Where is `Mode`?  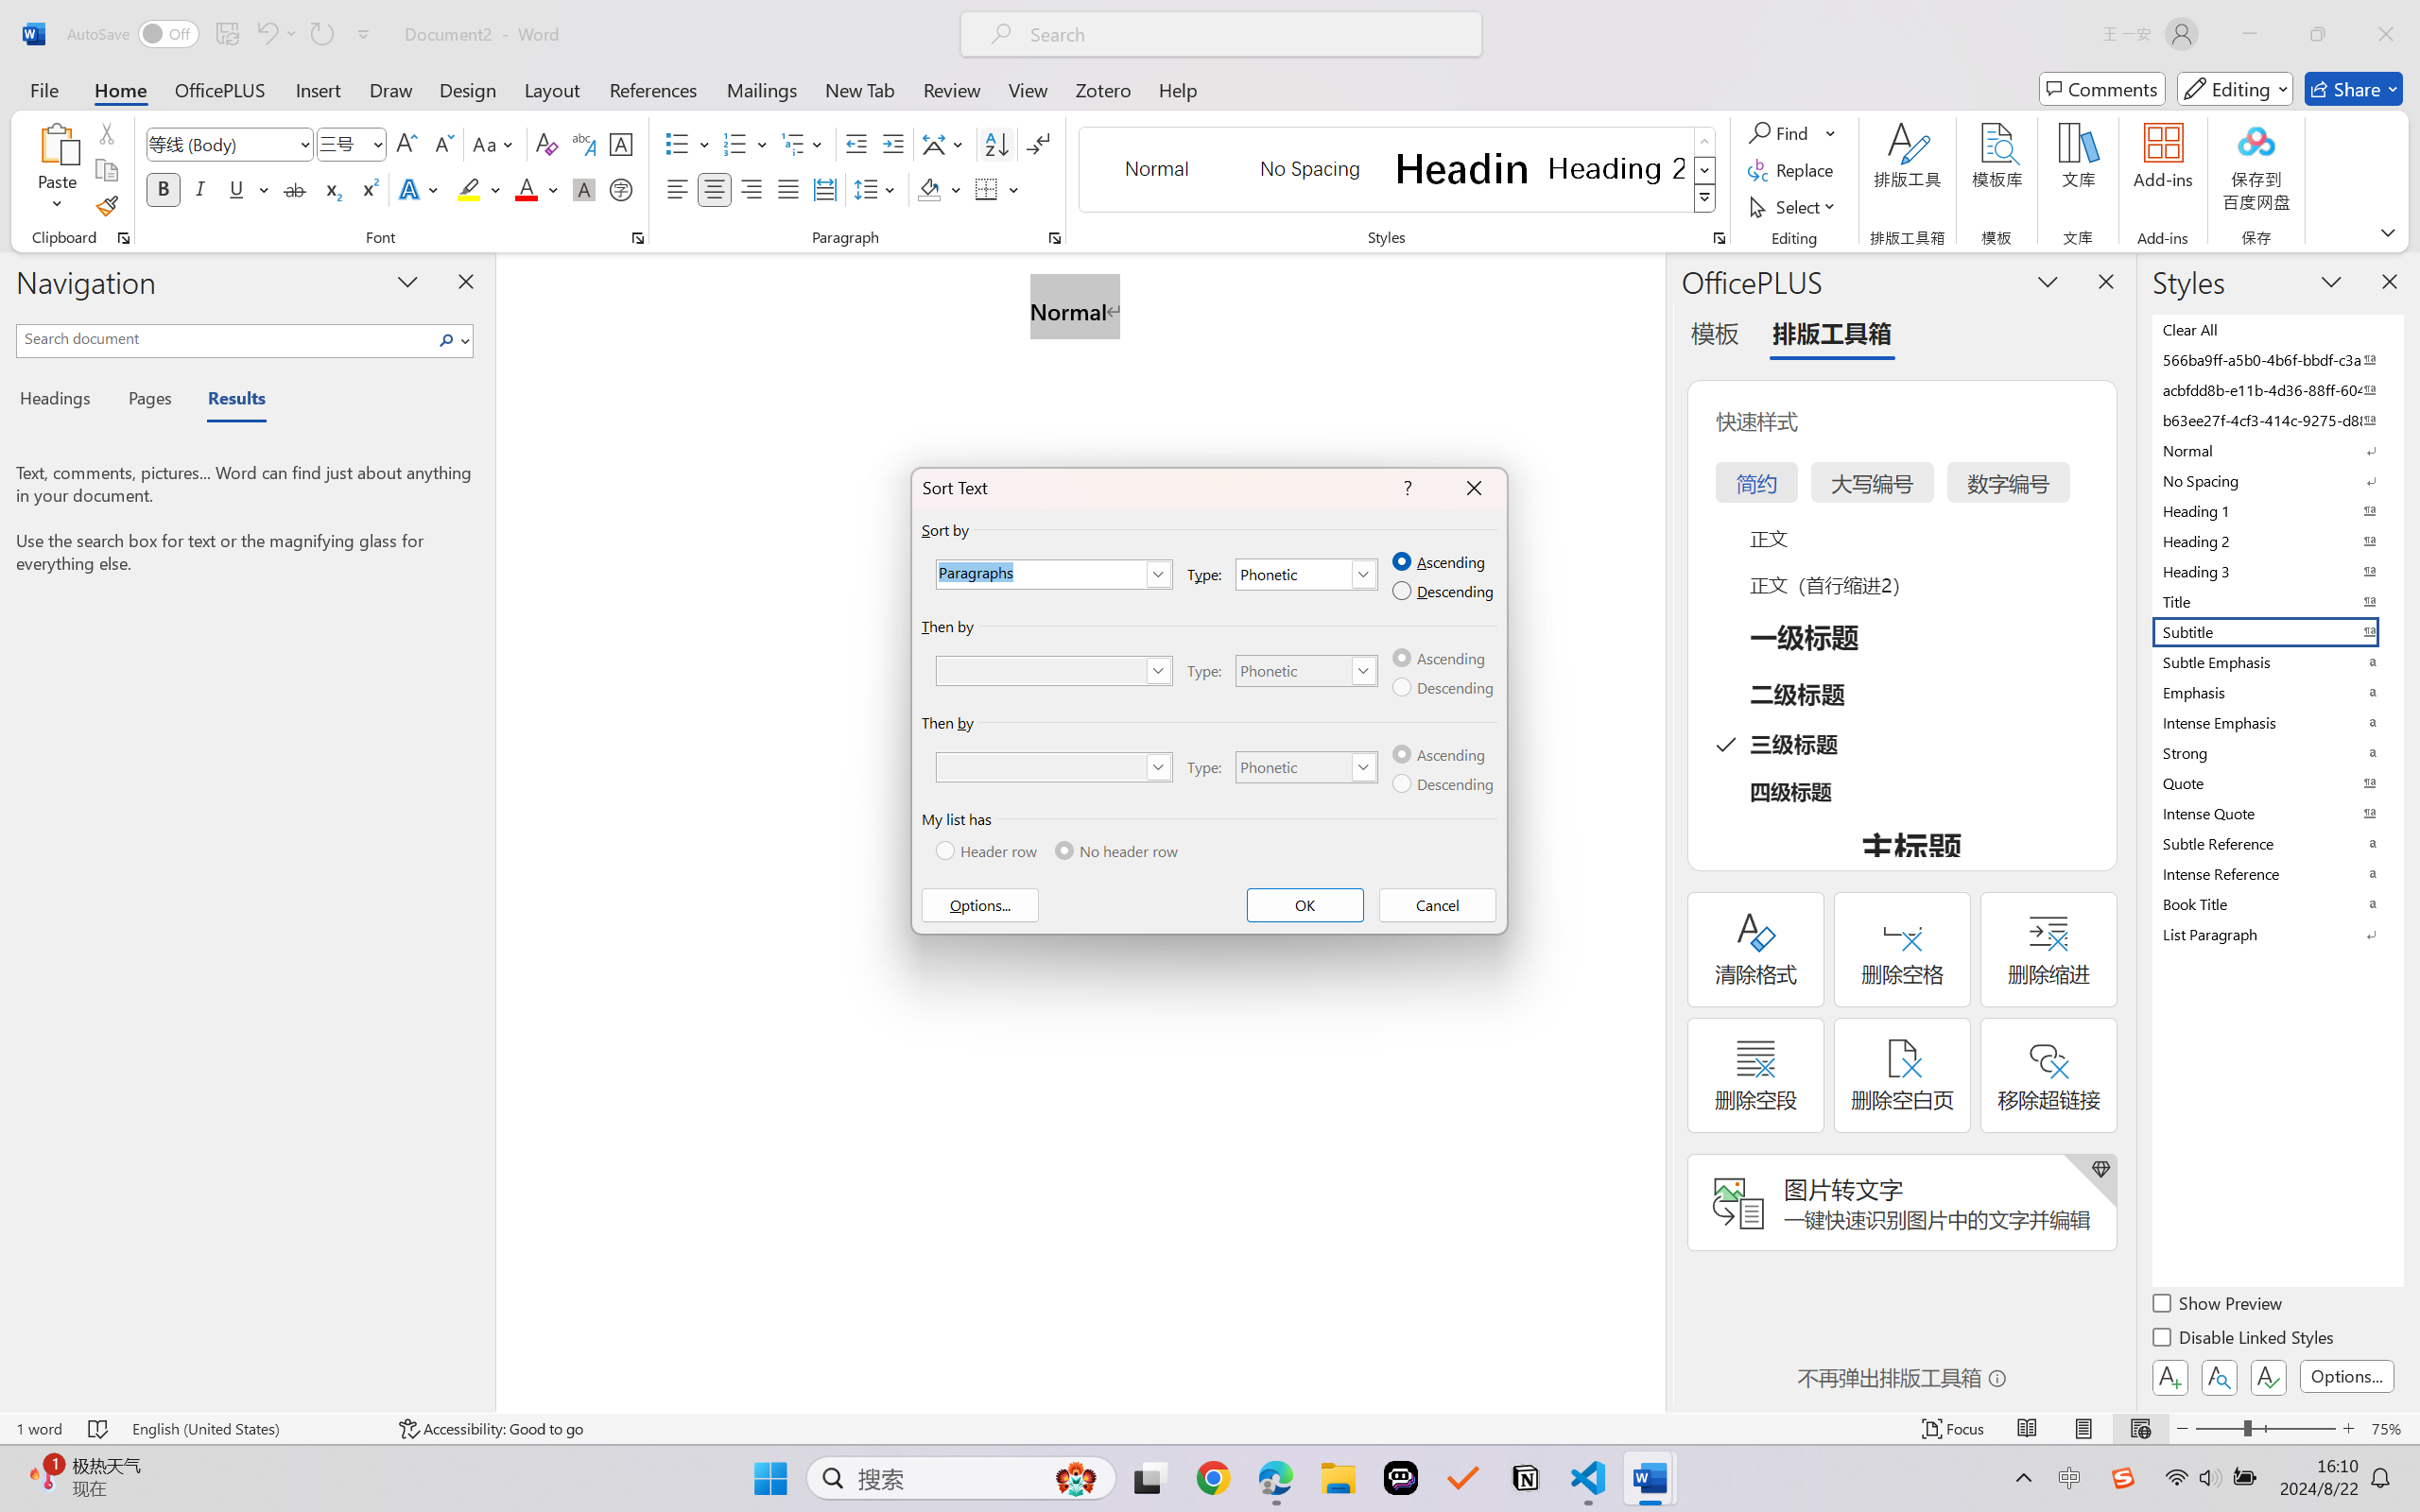
Mode is located at coordinates (2236, 89).